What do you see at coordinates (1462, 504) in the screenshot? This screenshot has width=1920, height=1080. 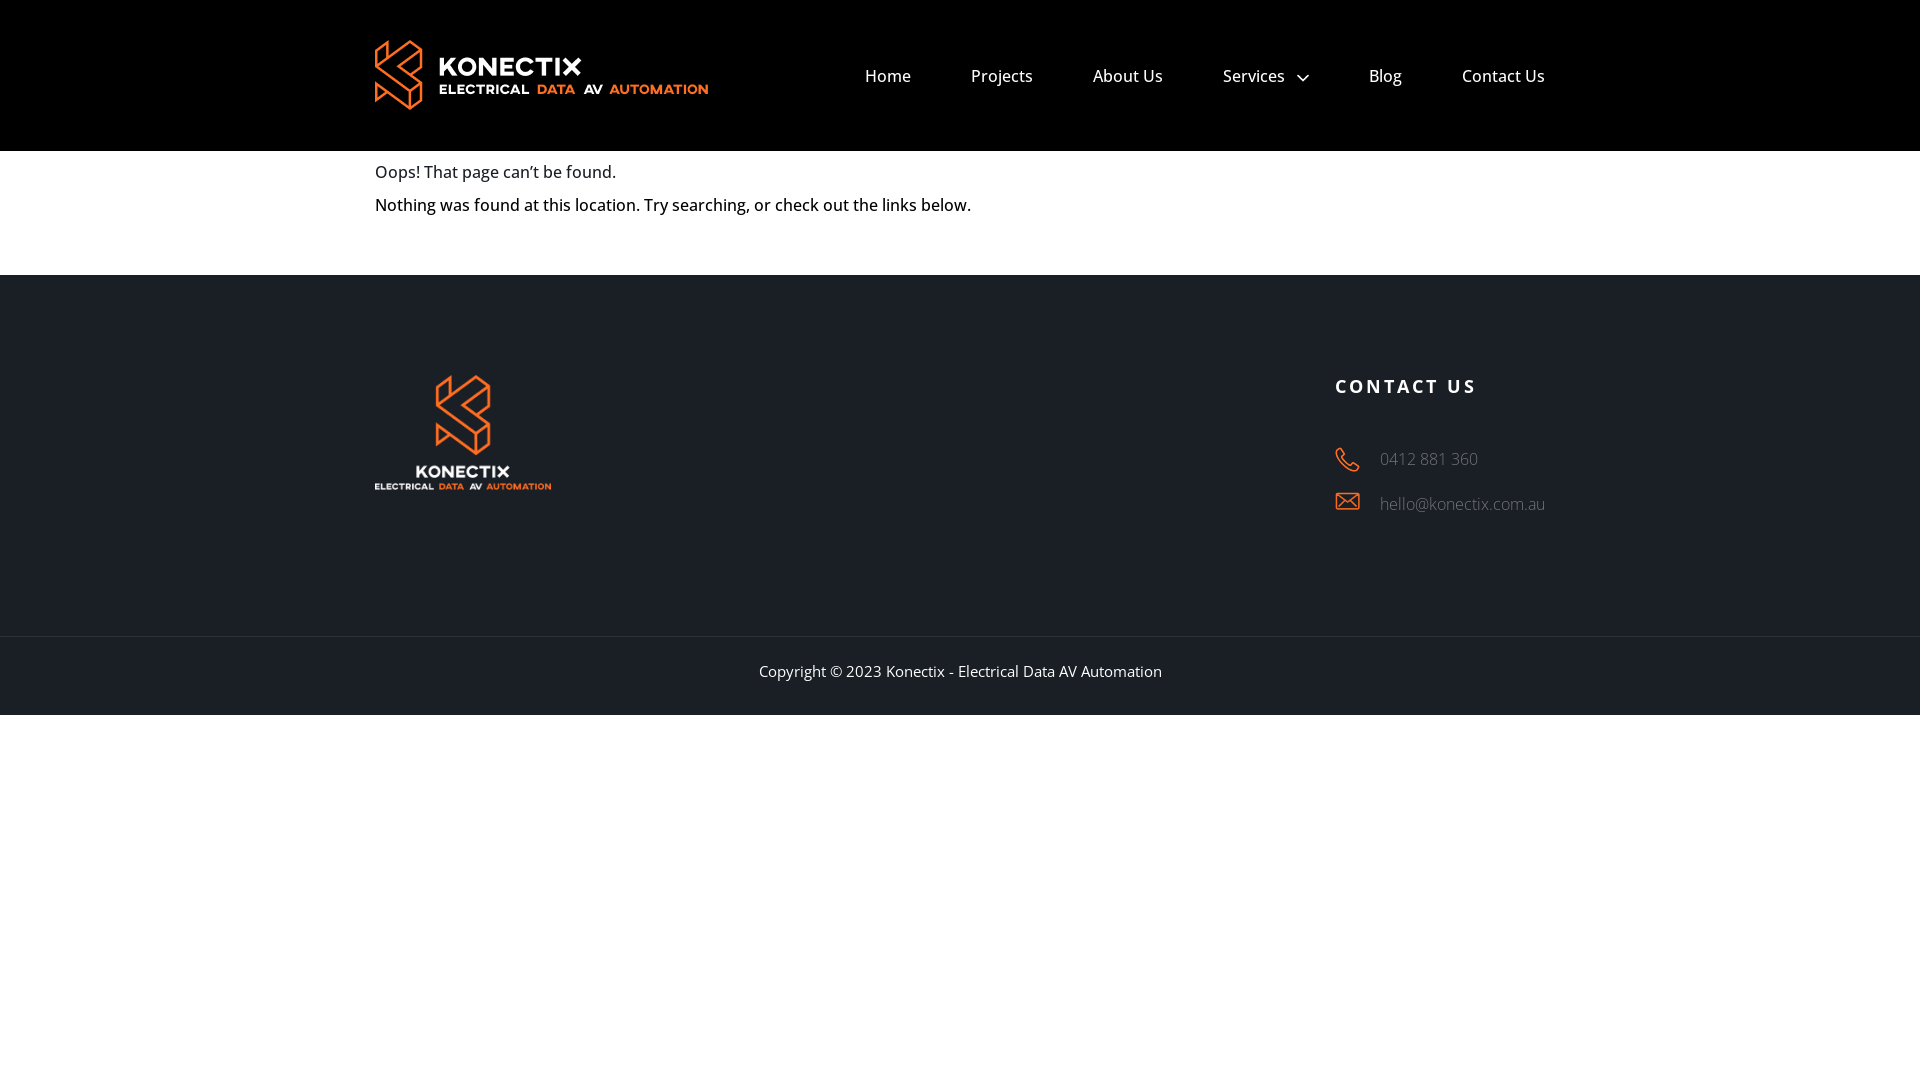 I see `hello@konectix.com.au` at bounding box center [1462, 504].